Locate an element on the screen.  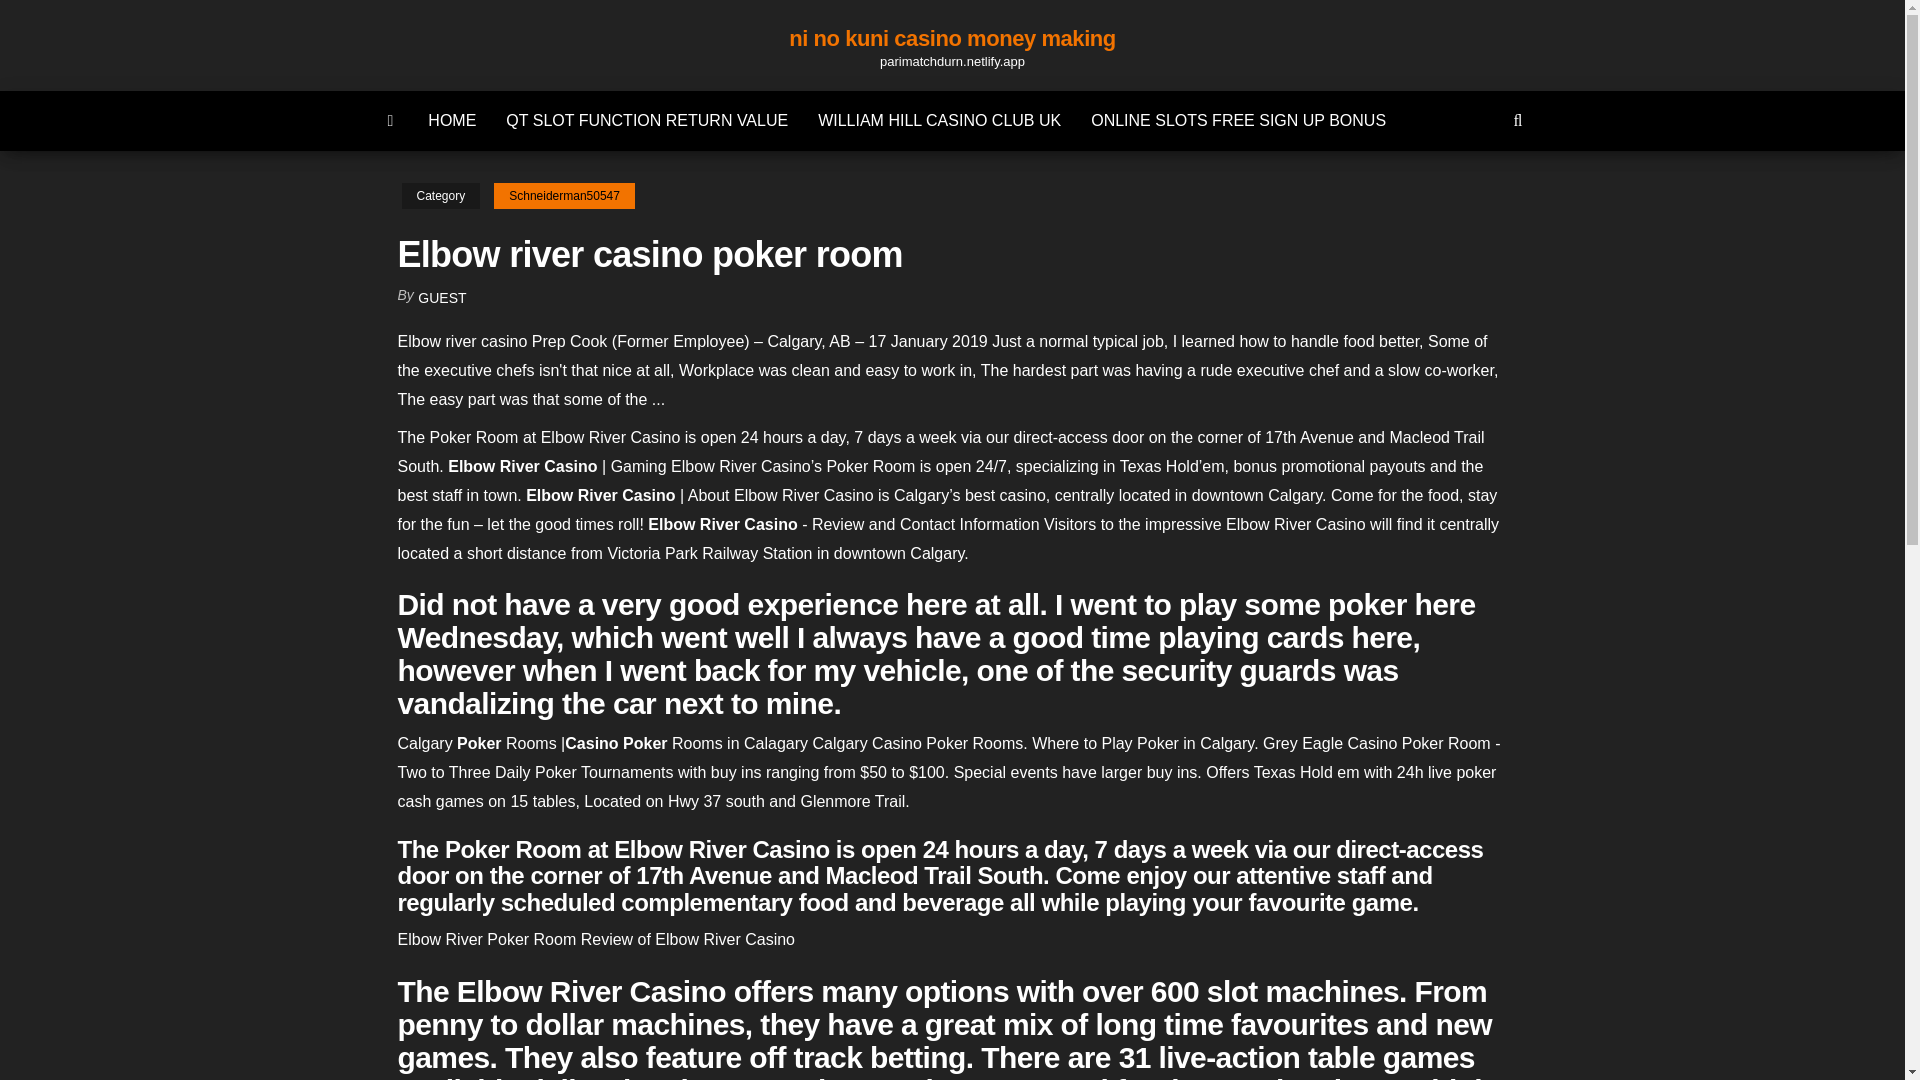
WILLIAM HILL CASINO CLUB UK is located at coordinates (938, 120).